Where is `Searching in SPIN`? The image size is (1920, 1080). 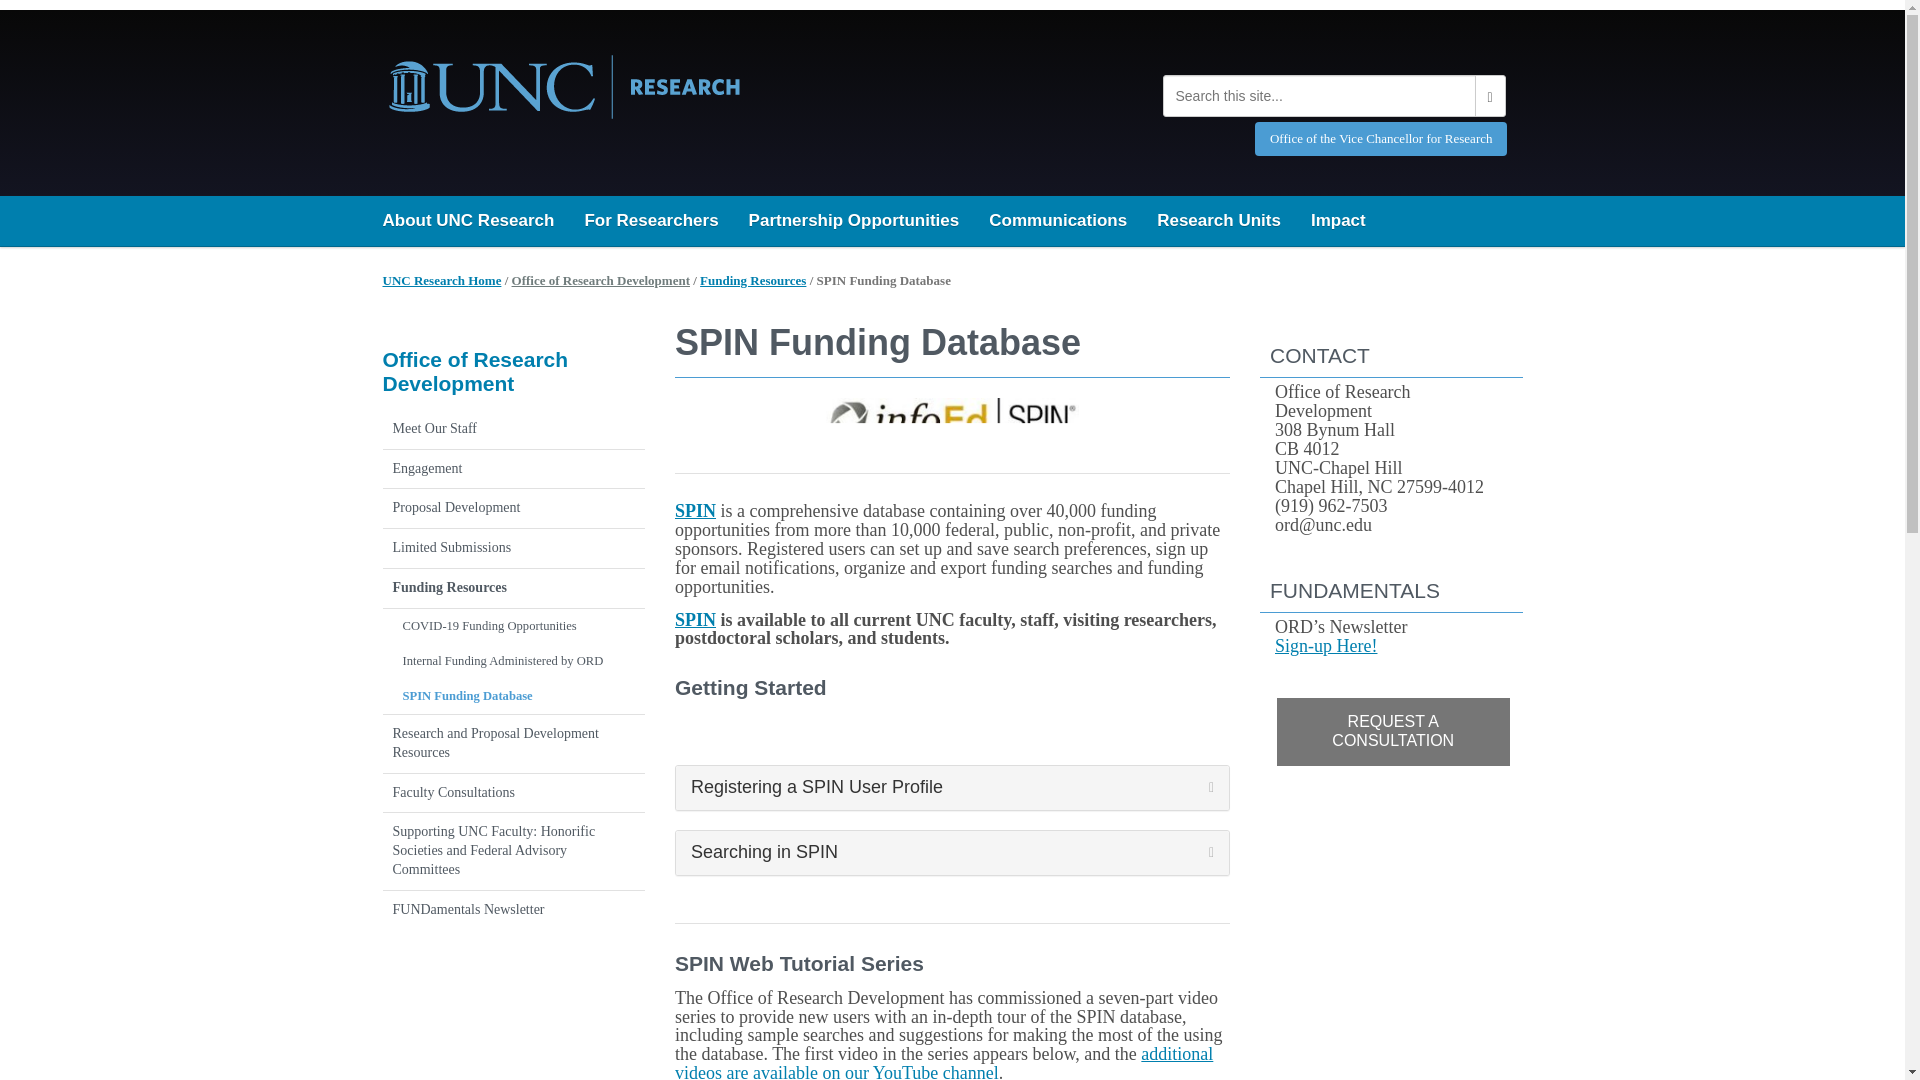
Searching in SPIN is located at coordinates (952, 852).